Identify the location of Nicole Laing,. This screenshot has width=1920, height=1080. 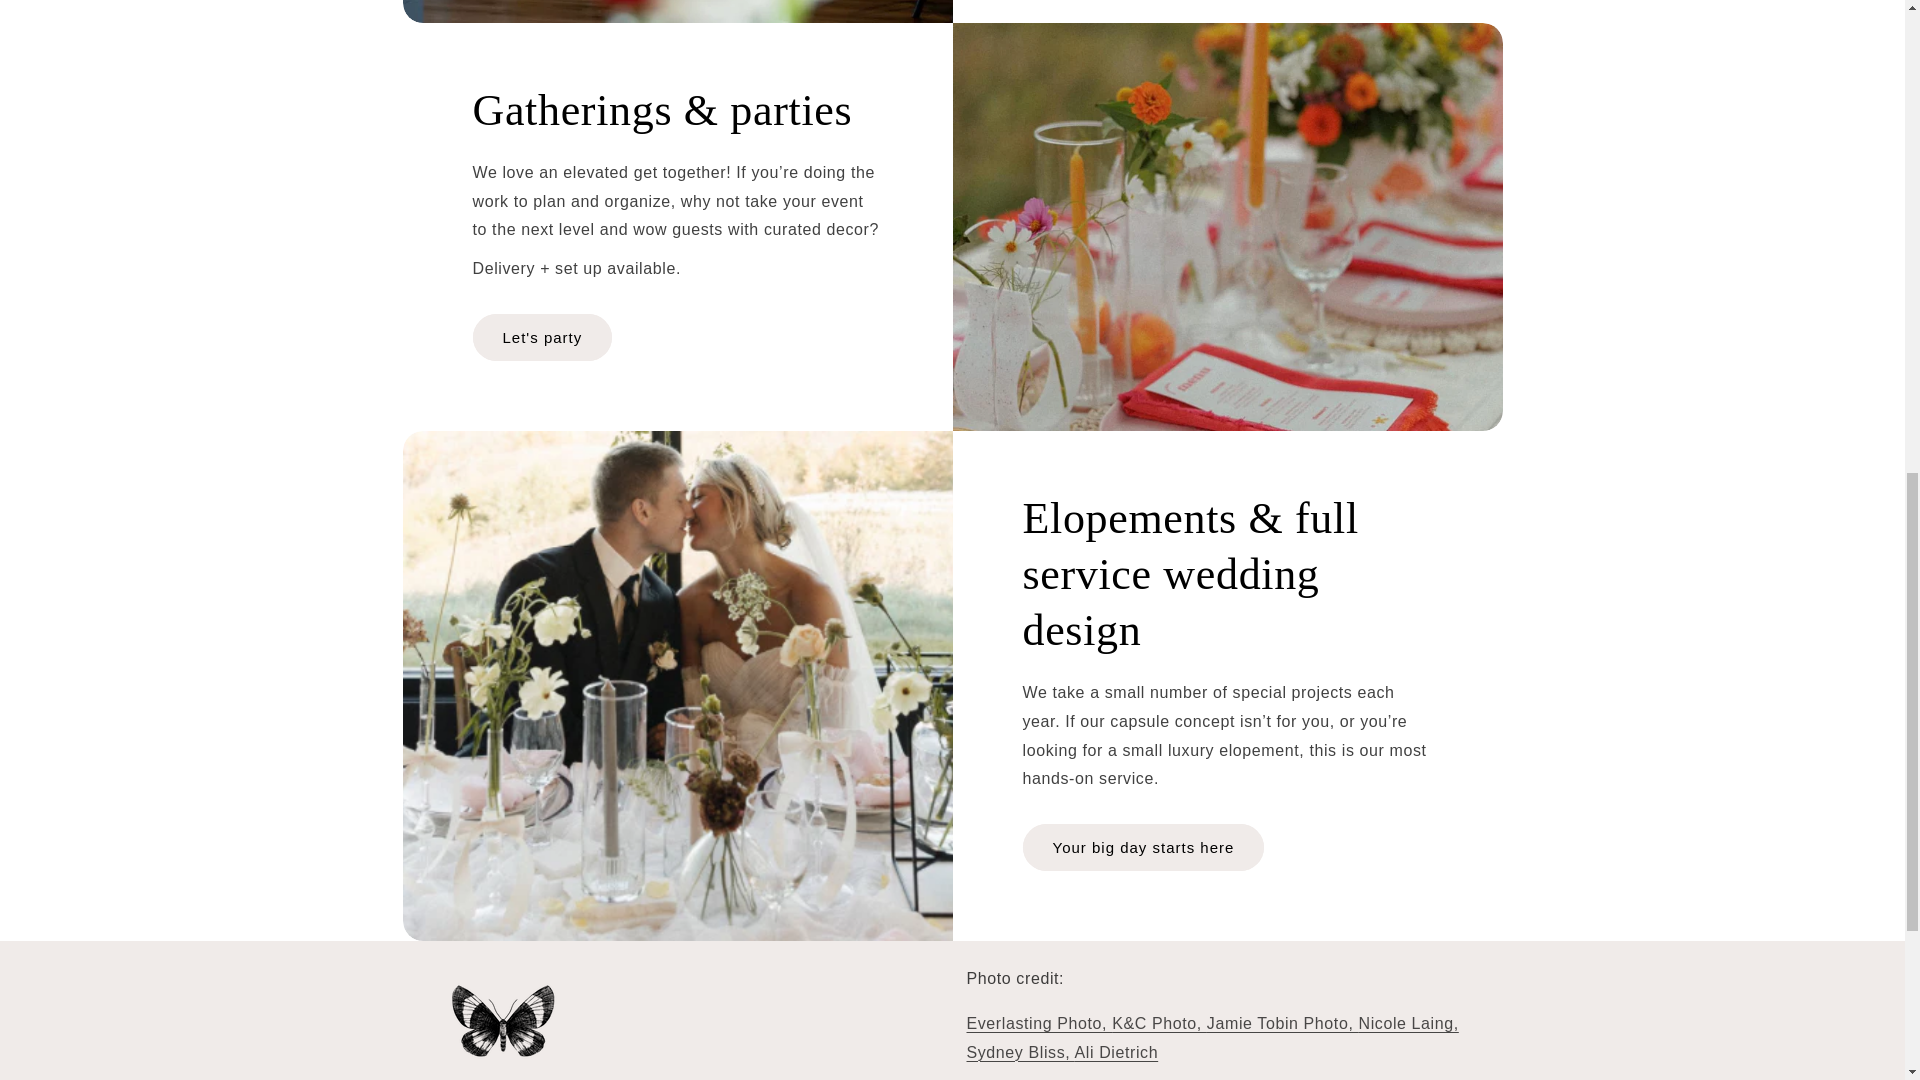
(1407, 1024).